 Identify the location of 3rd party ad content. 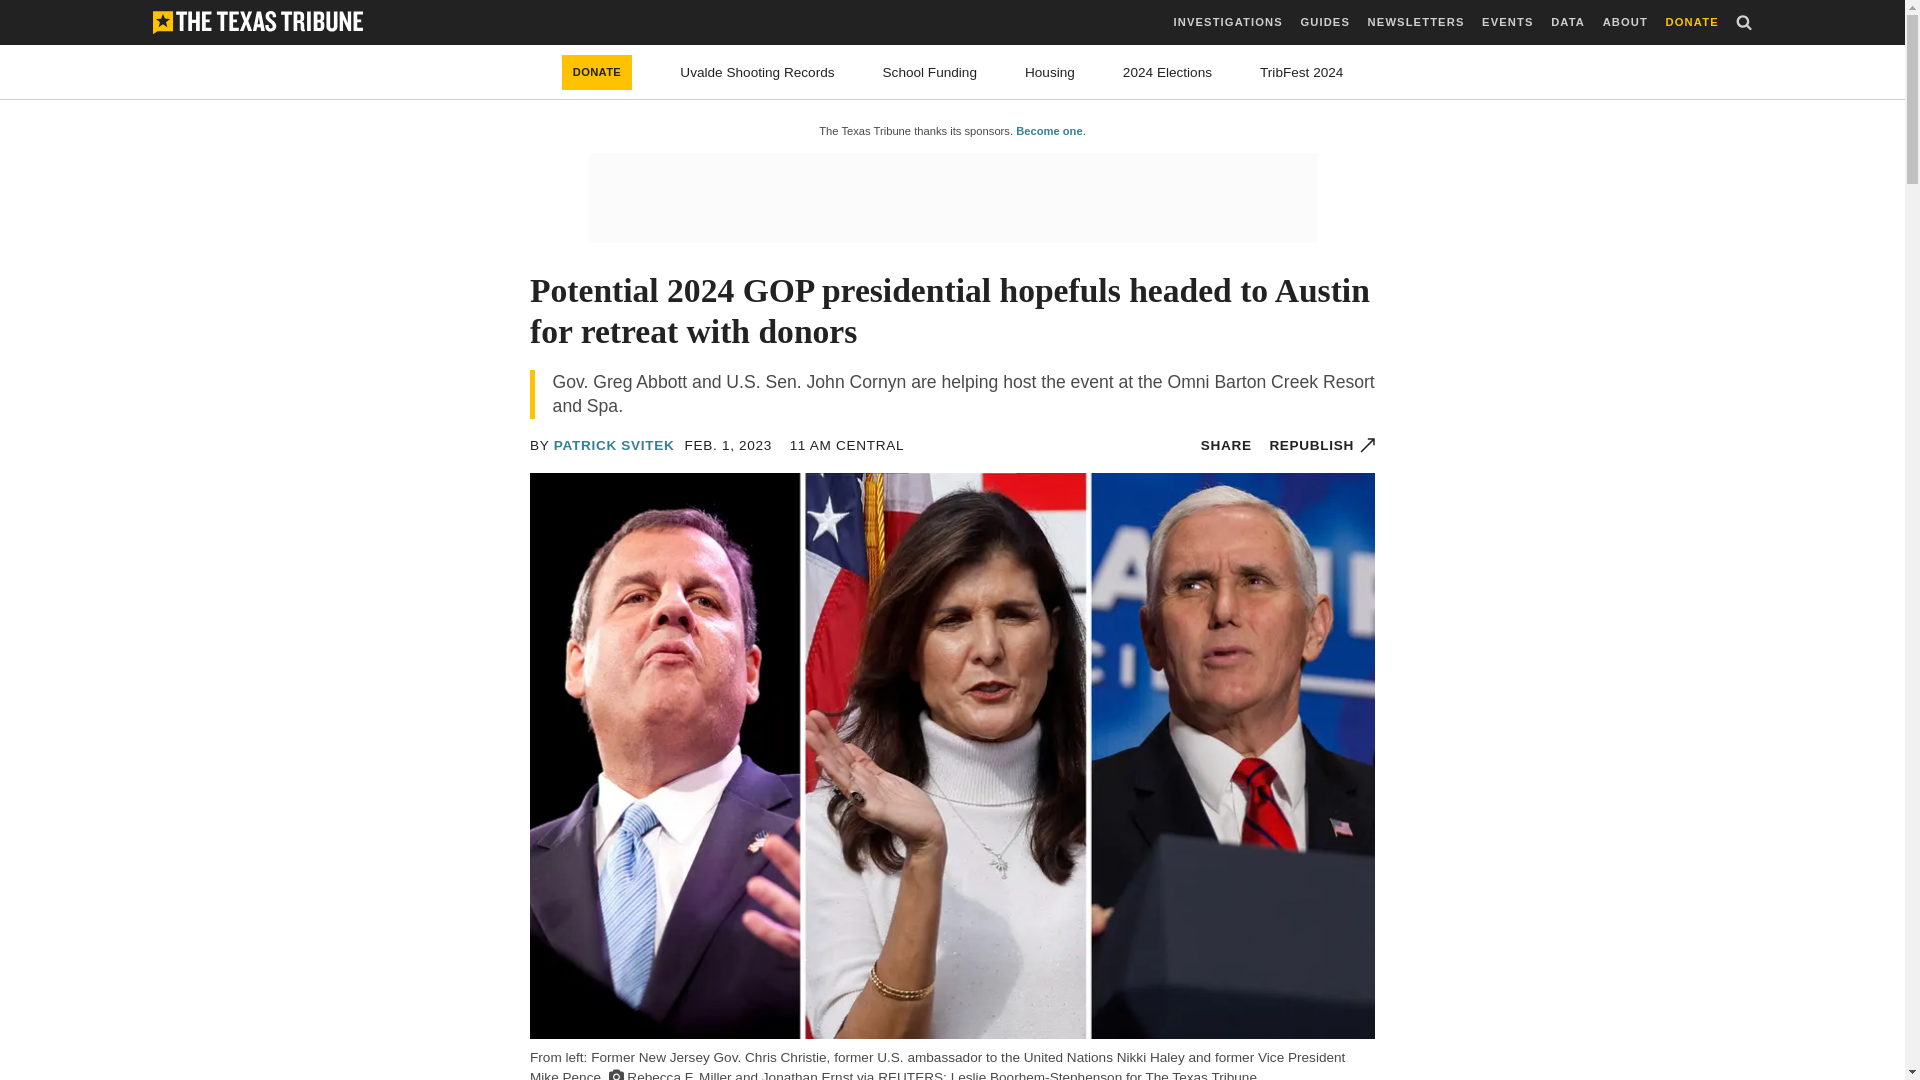
(951, 198).